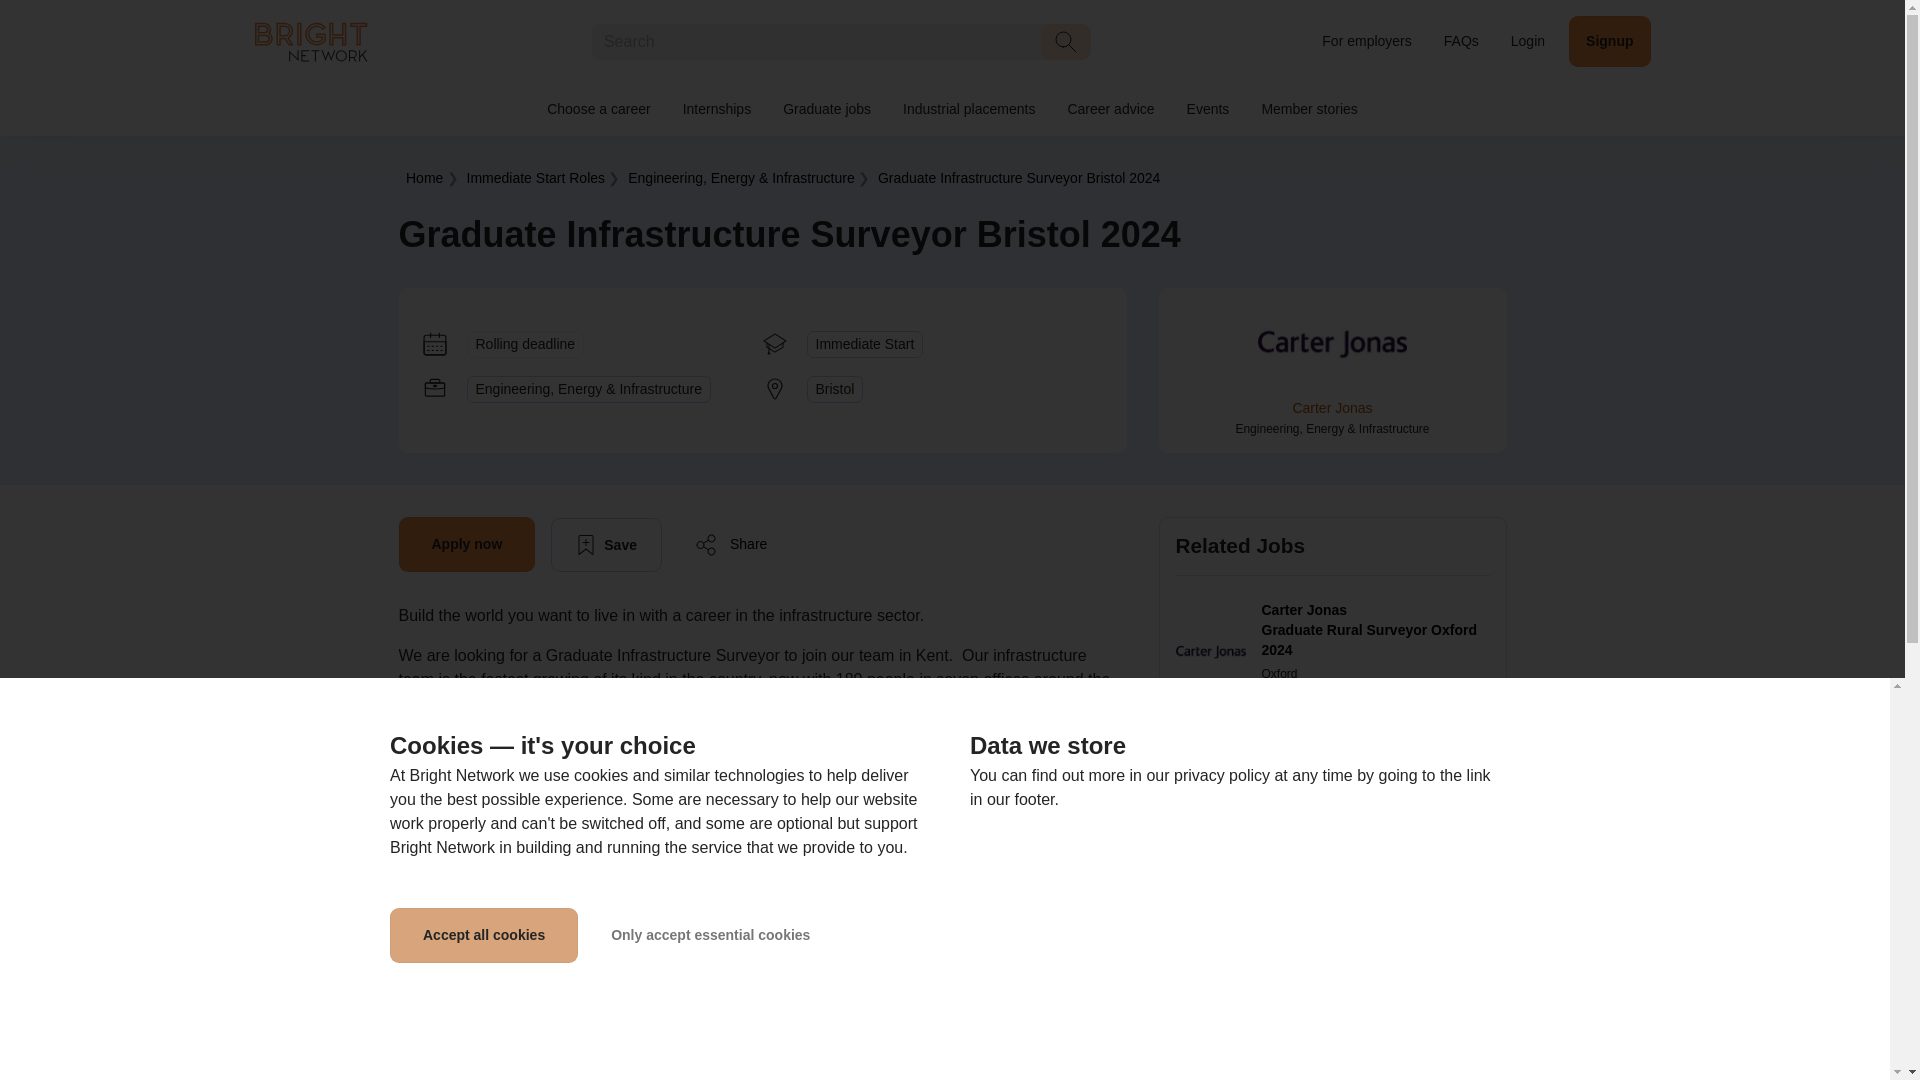 This screenshot has width=1920, height=1080. What do you see at coordinates (740, 177) in the screenshot?
I see `Engineering,` at bounding box center [740, 177].